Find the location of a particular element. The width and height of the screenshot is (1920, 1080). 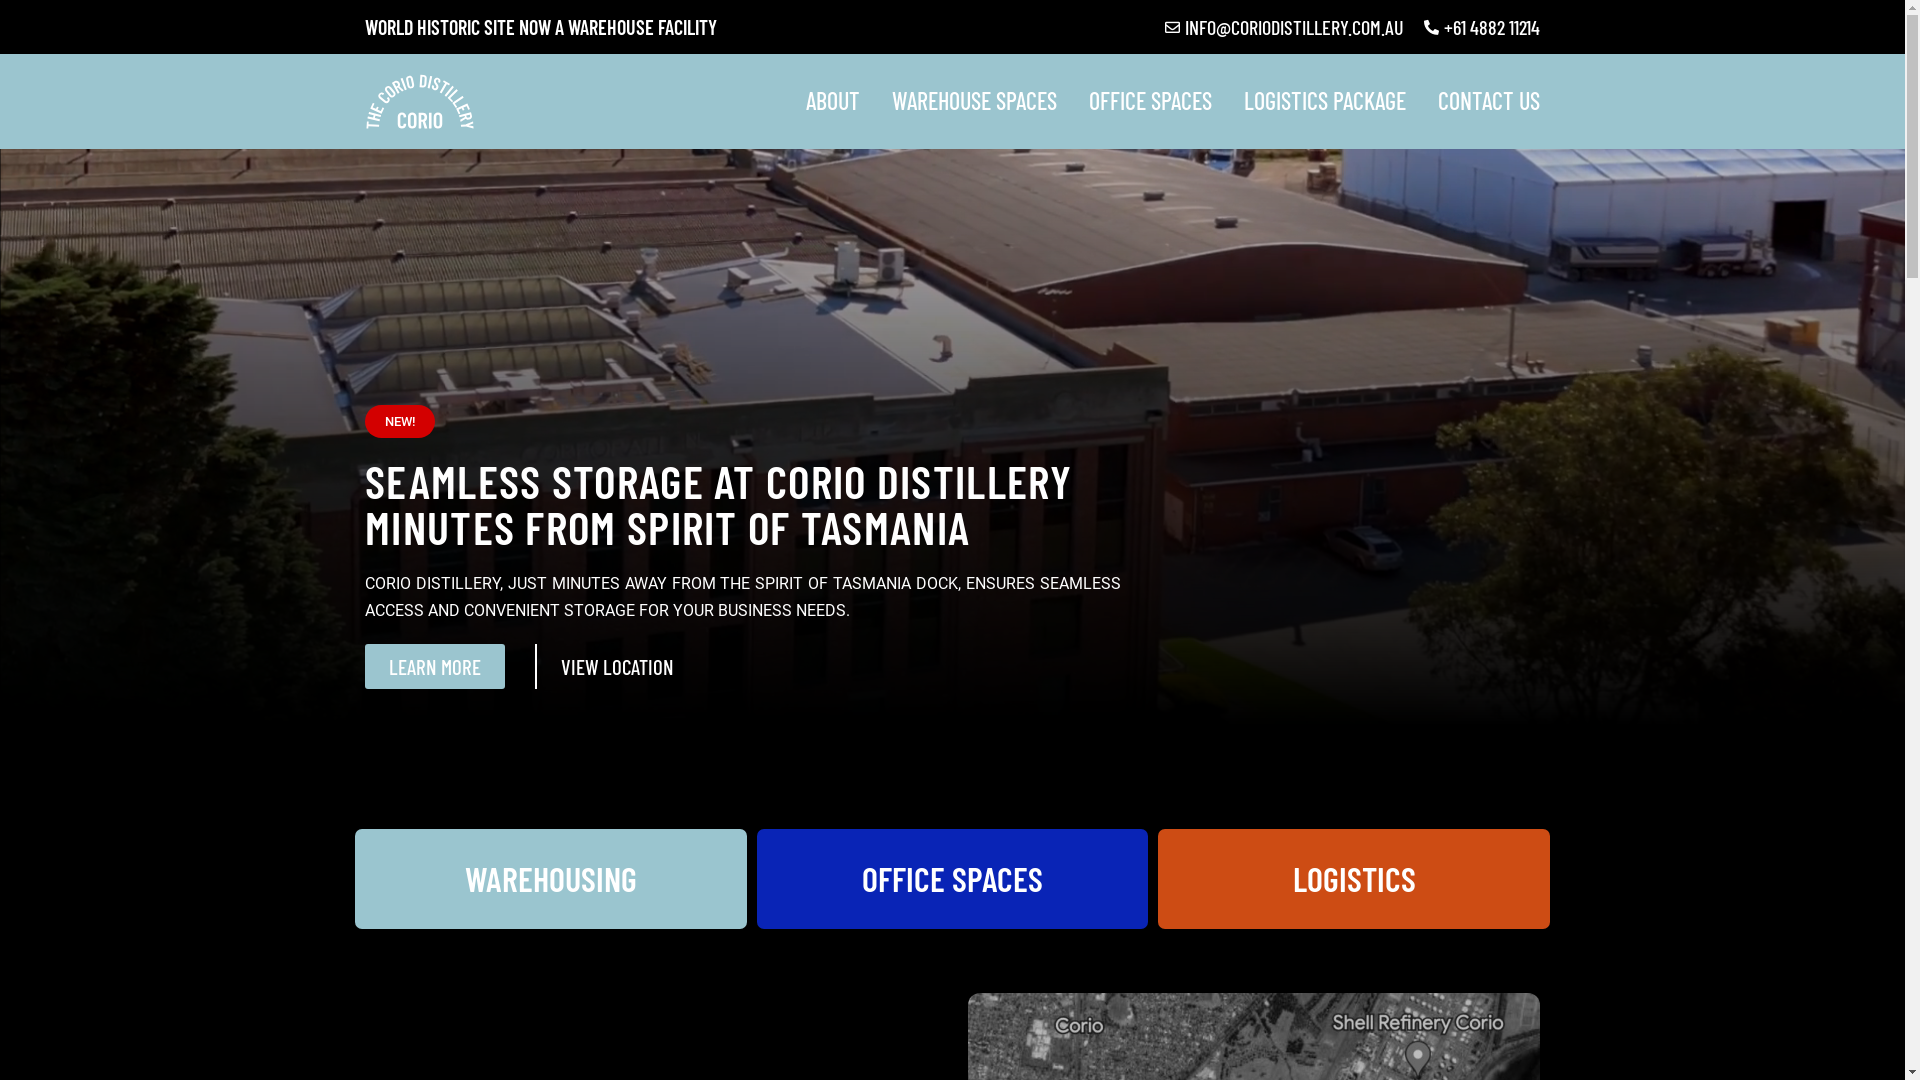

LOGISTICS PACKAGE is located at coordinates (1325, 102).